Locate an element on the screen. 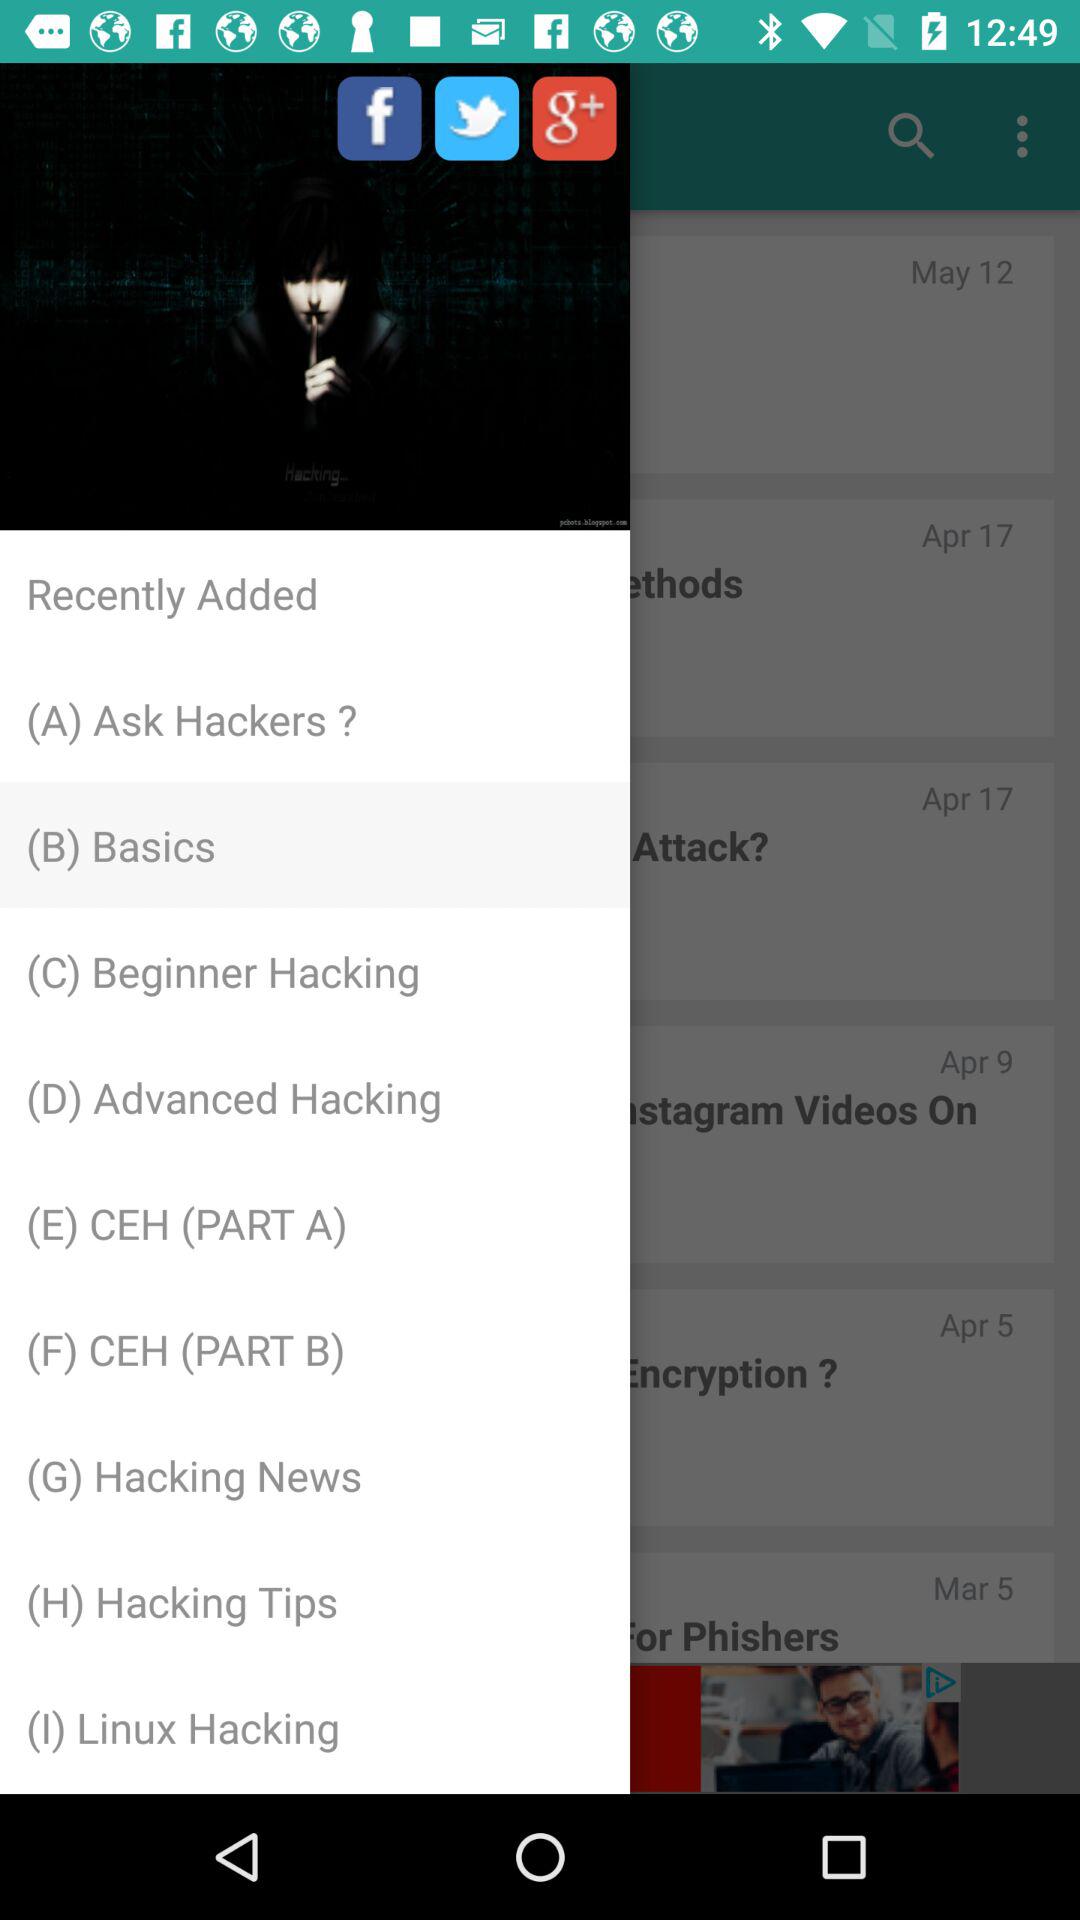 This screenshot has width=1080, height=1920. click the facebook icon is located at coordinates (380, 118).